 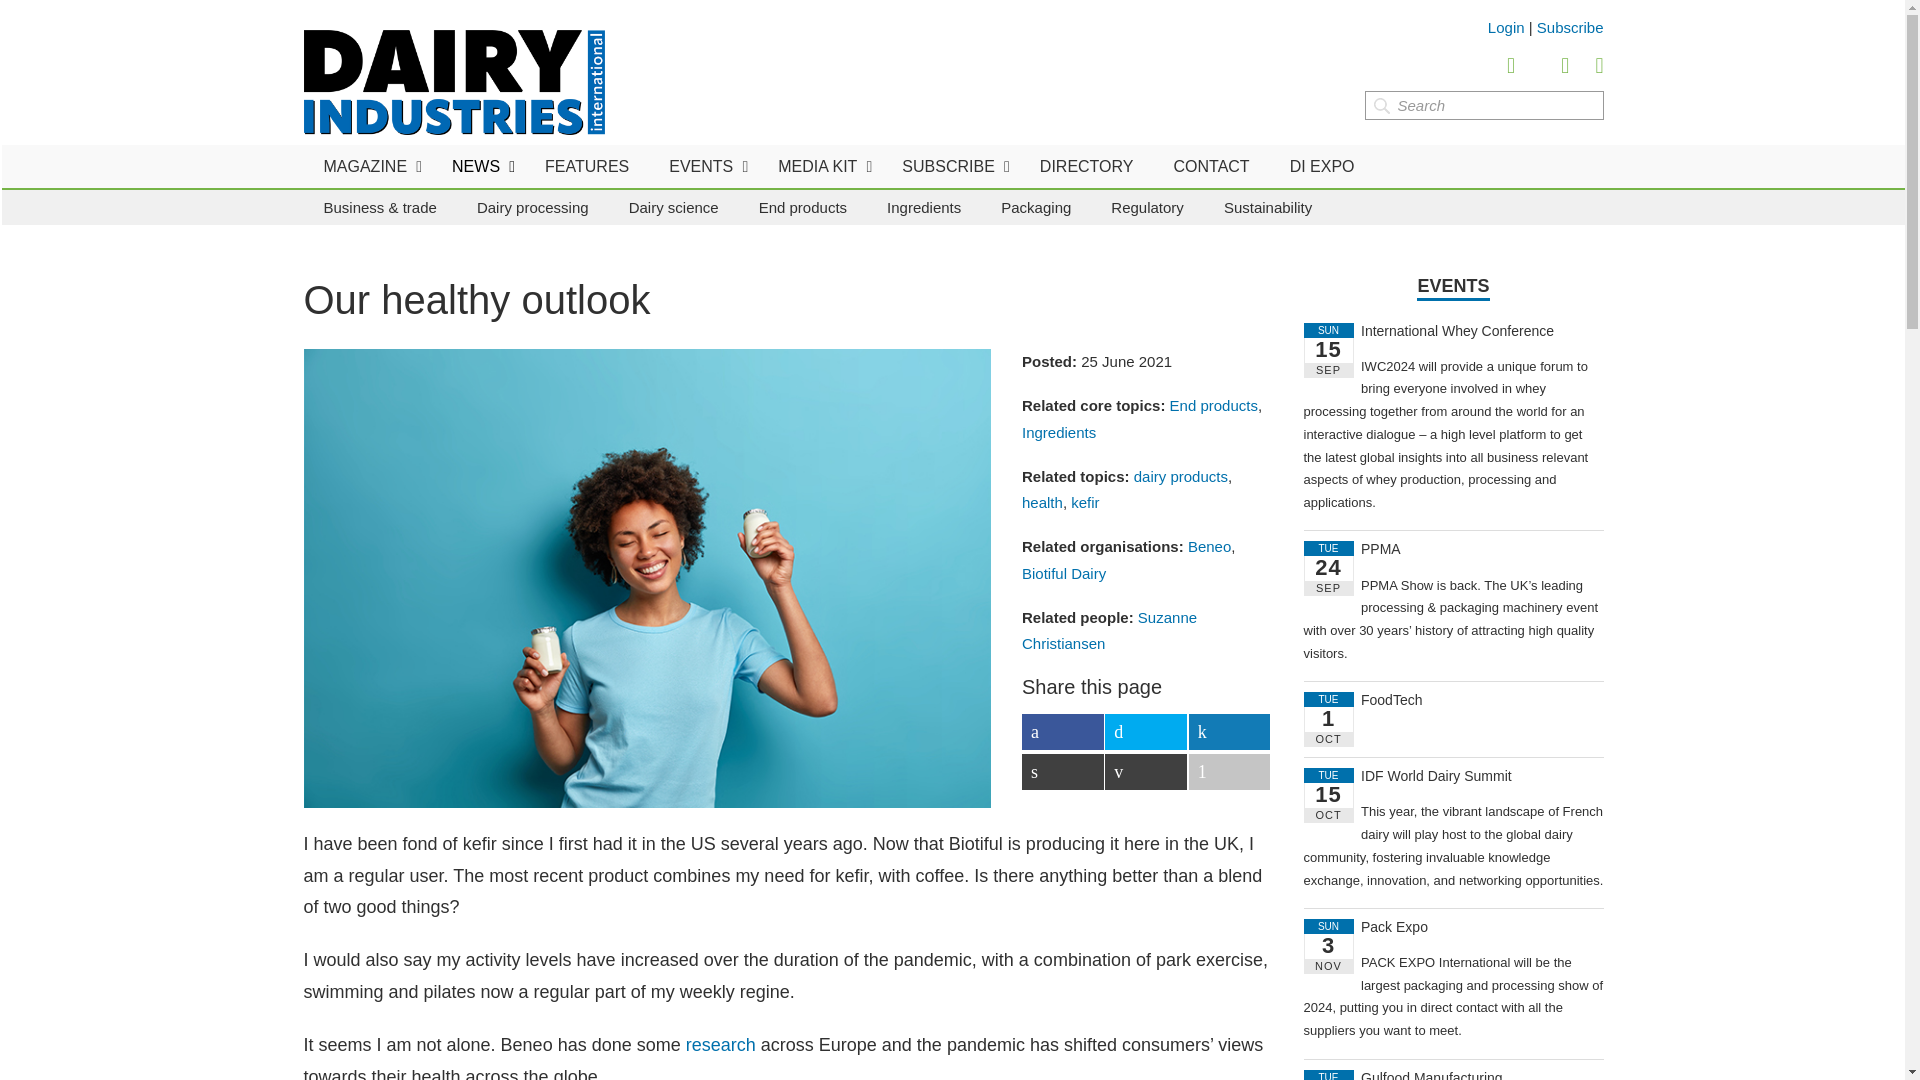 What do you see at coordinates (454, 82) in the screenshot?
I see `Dairy Industries International` at bounding box center [454, 82].